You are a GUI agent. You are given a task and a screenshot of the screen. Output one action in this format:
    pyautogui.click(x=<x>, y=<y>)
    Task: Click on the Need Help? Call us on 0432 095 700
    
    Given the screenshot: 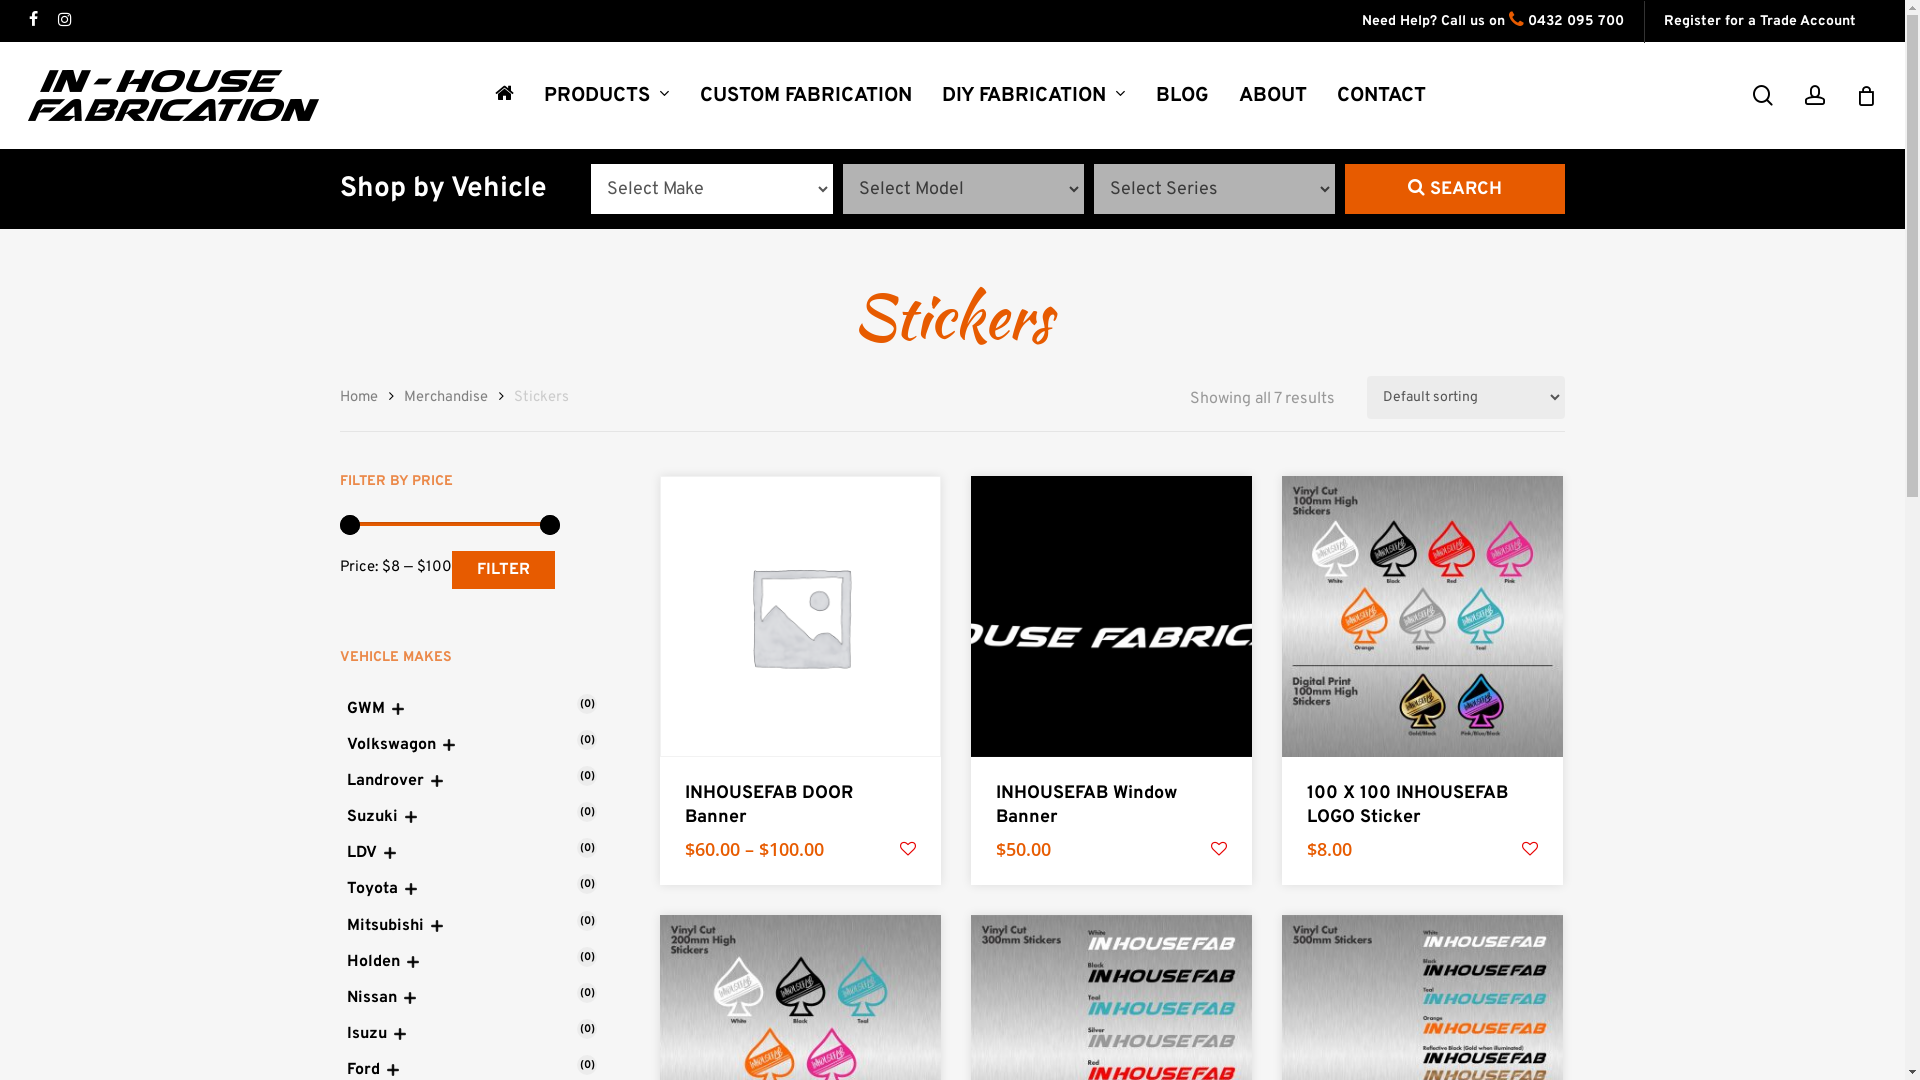 What is the action you would take?
    pyautogui.click(x=1493, y=21)
    